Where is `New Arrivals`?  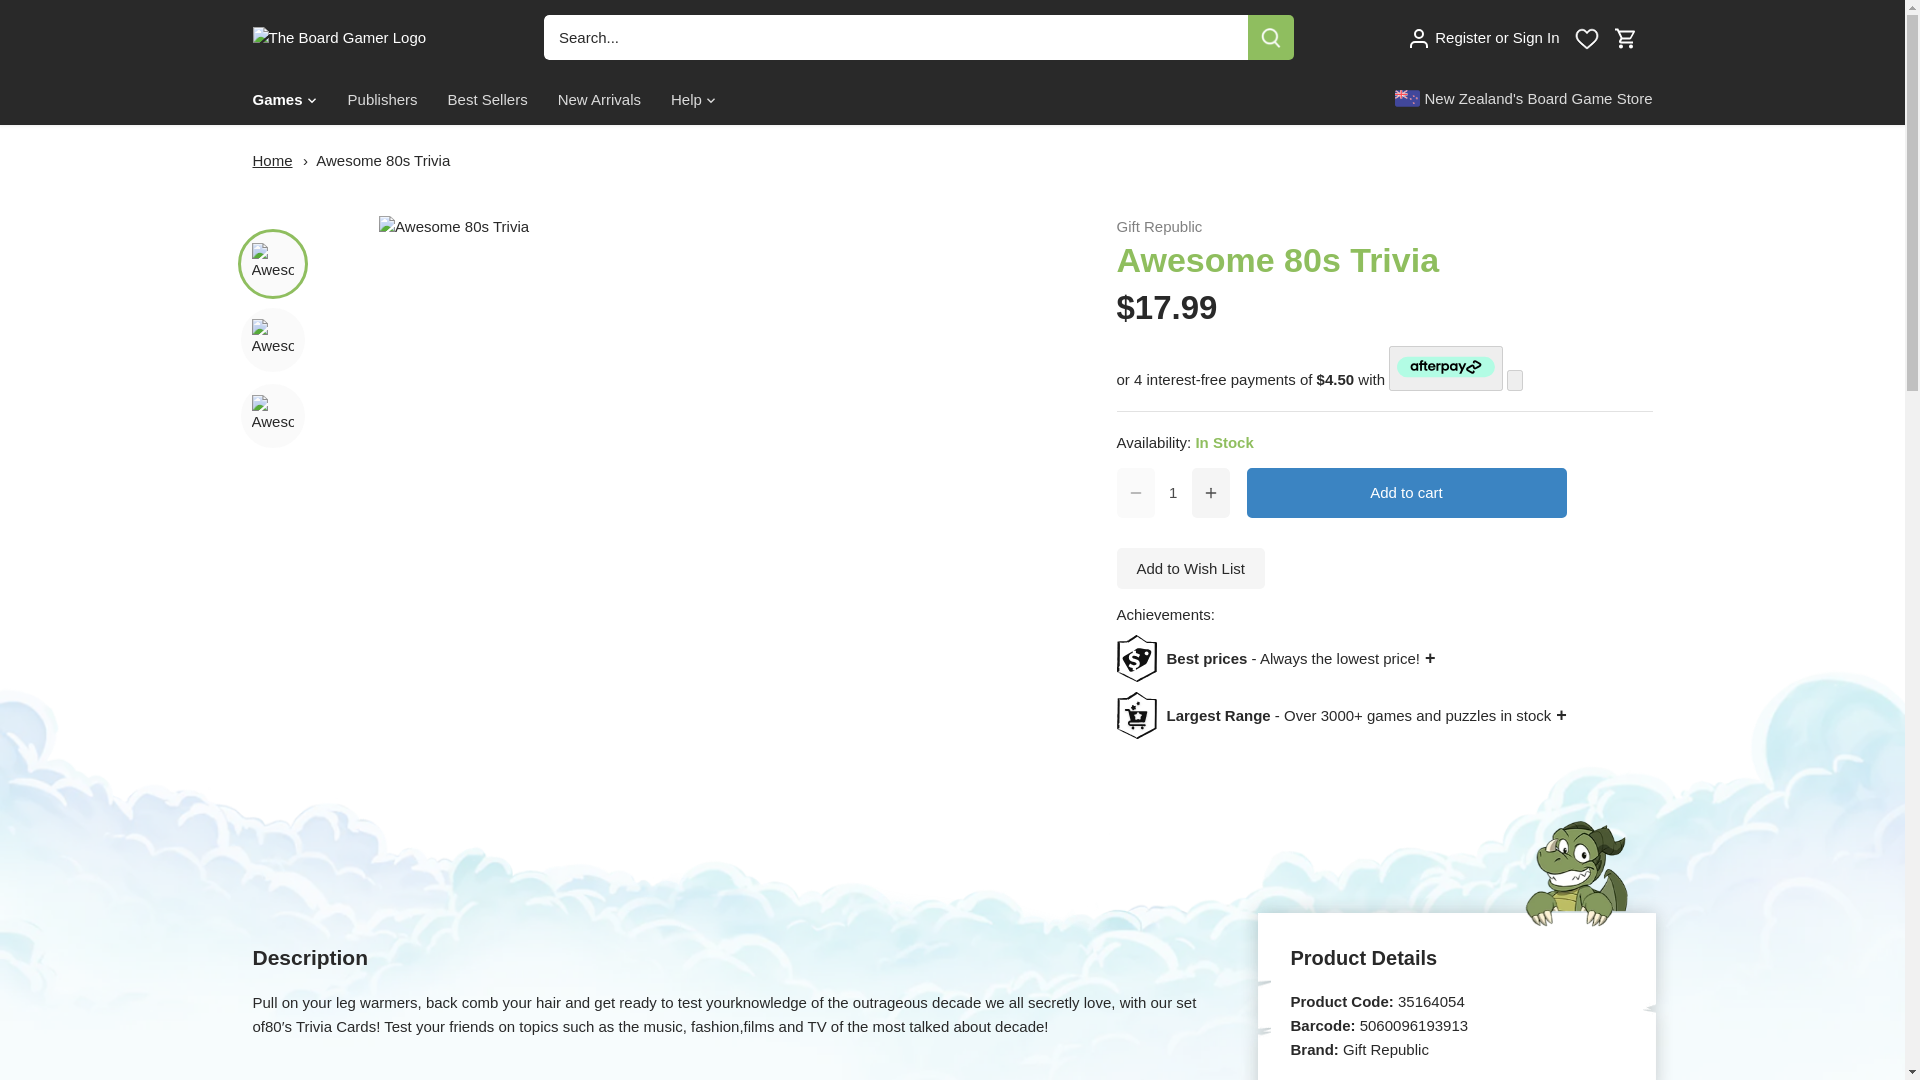 New Arrivals is located at coordinates (600, 100).